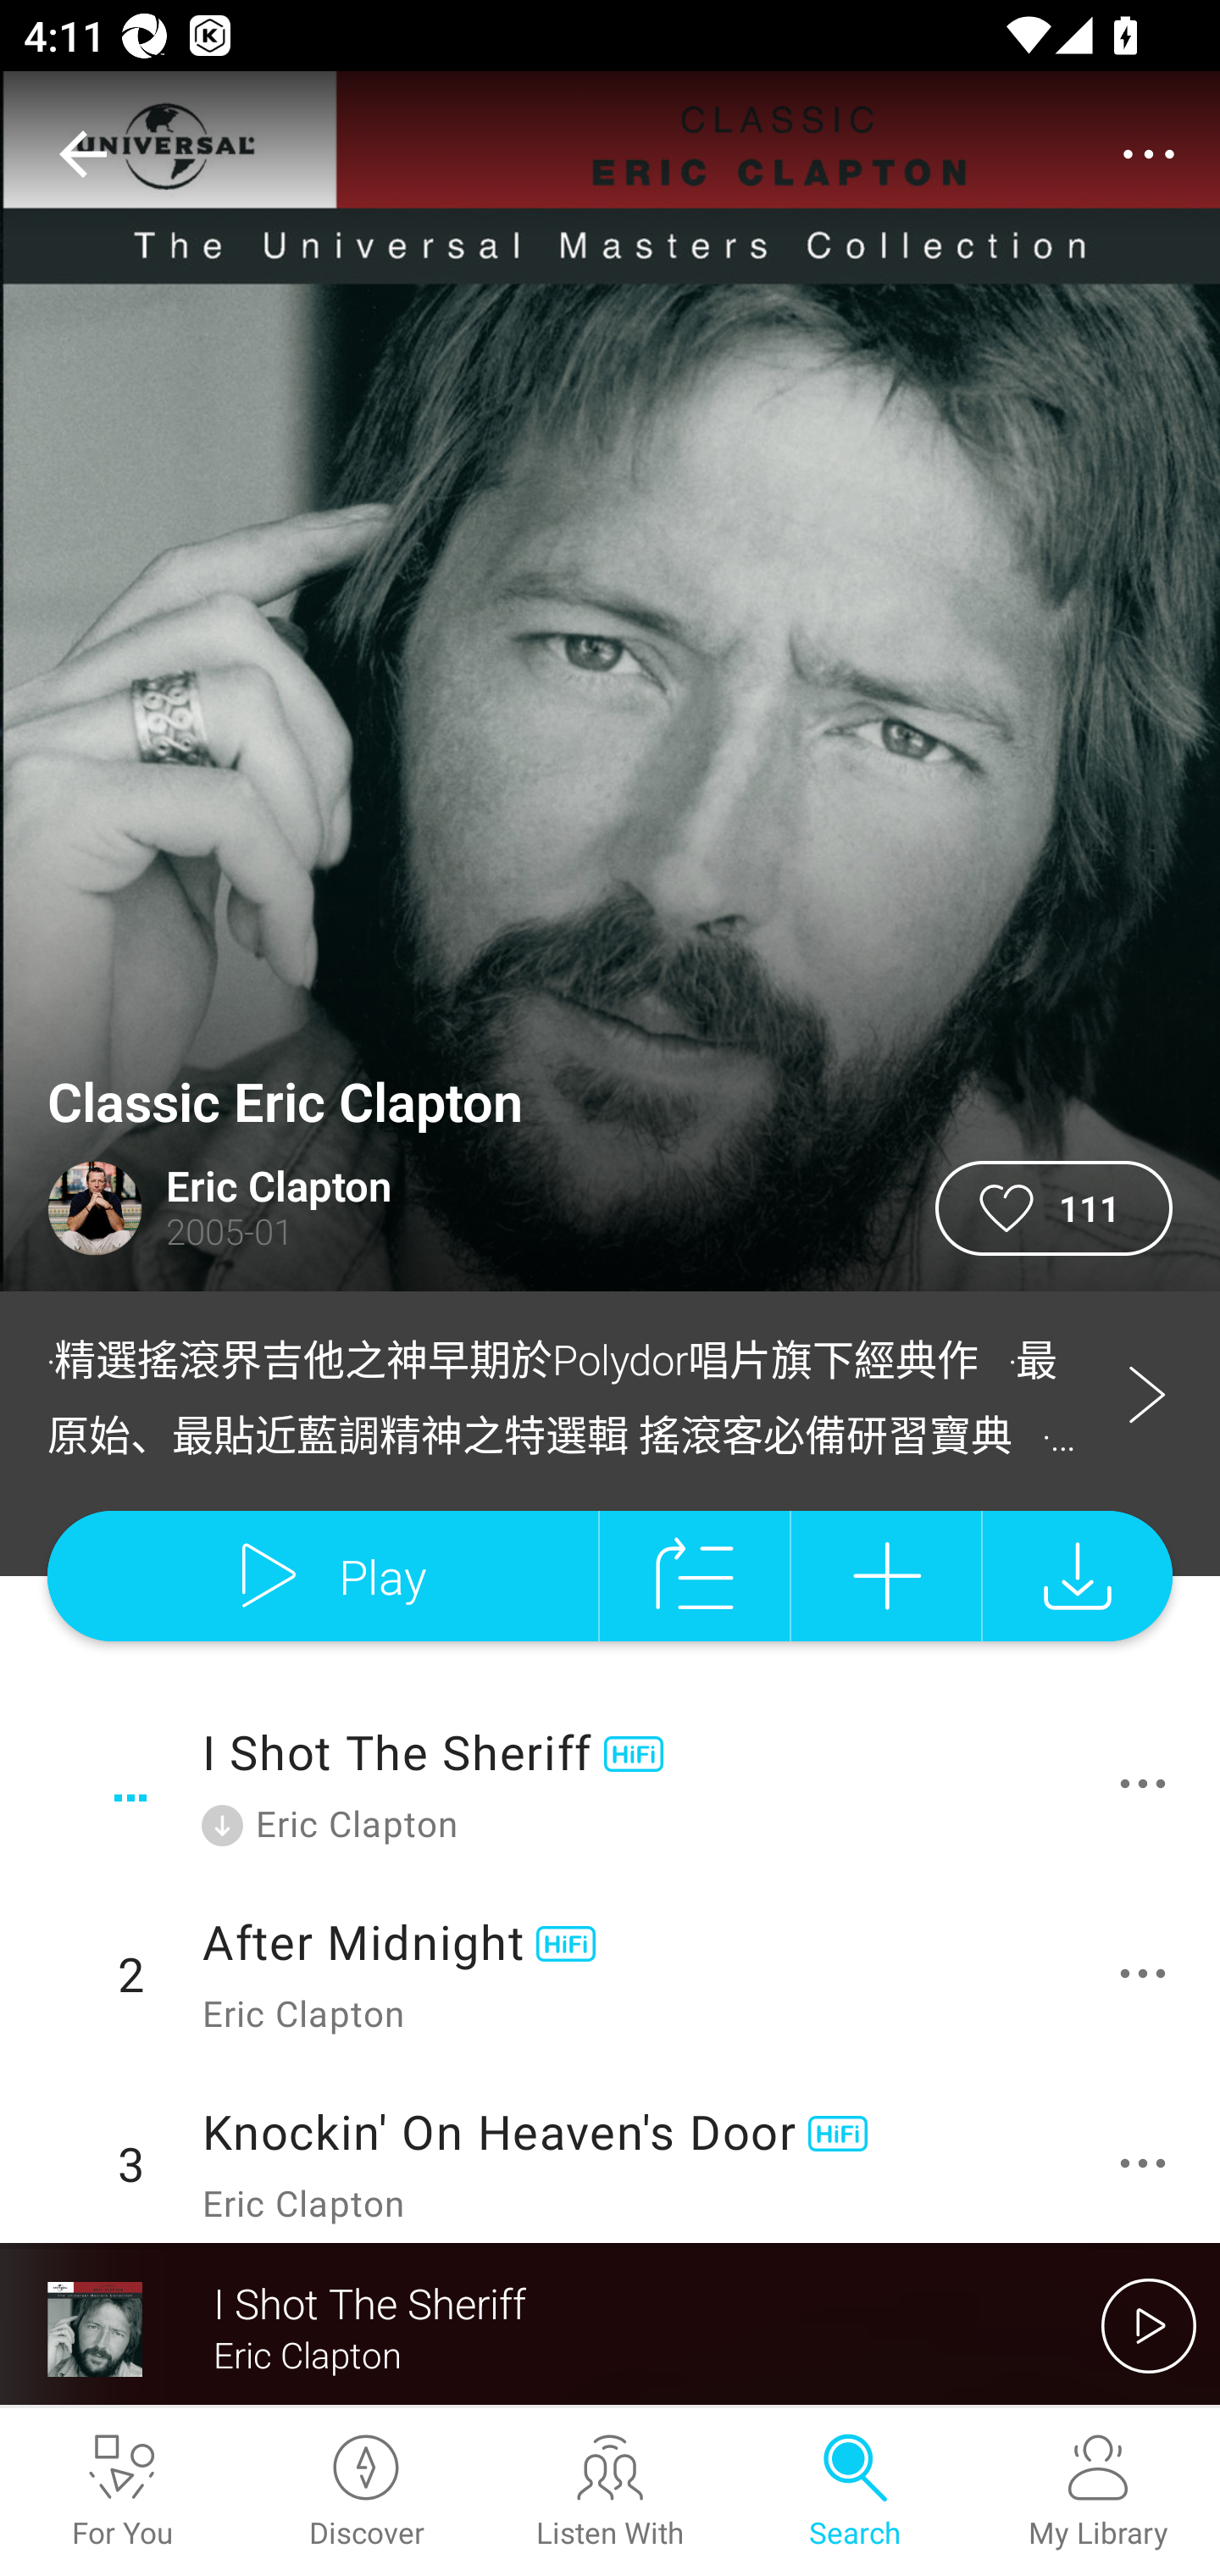 Image resolution: width=1220 pixels, height=2576 pixels. What do you see at coordinates (1098, 2492) in the screenshot?
I see `My Library` at bounding box center [1098, 2492].